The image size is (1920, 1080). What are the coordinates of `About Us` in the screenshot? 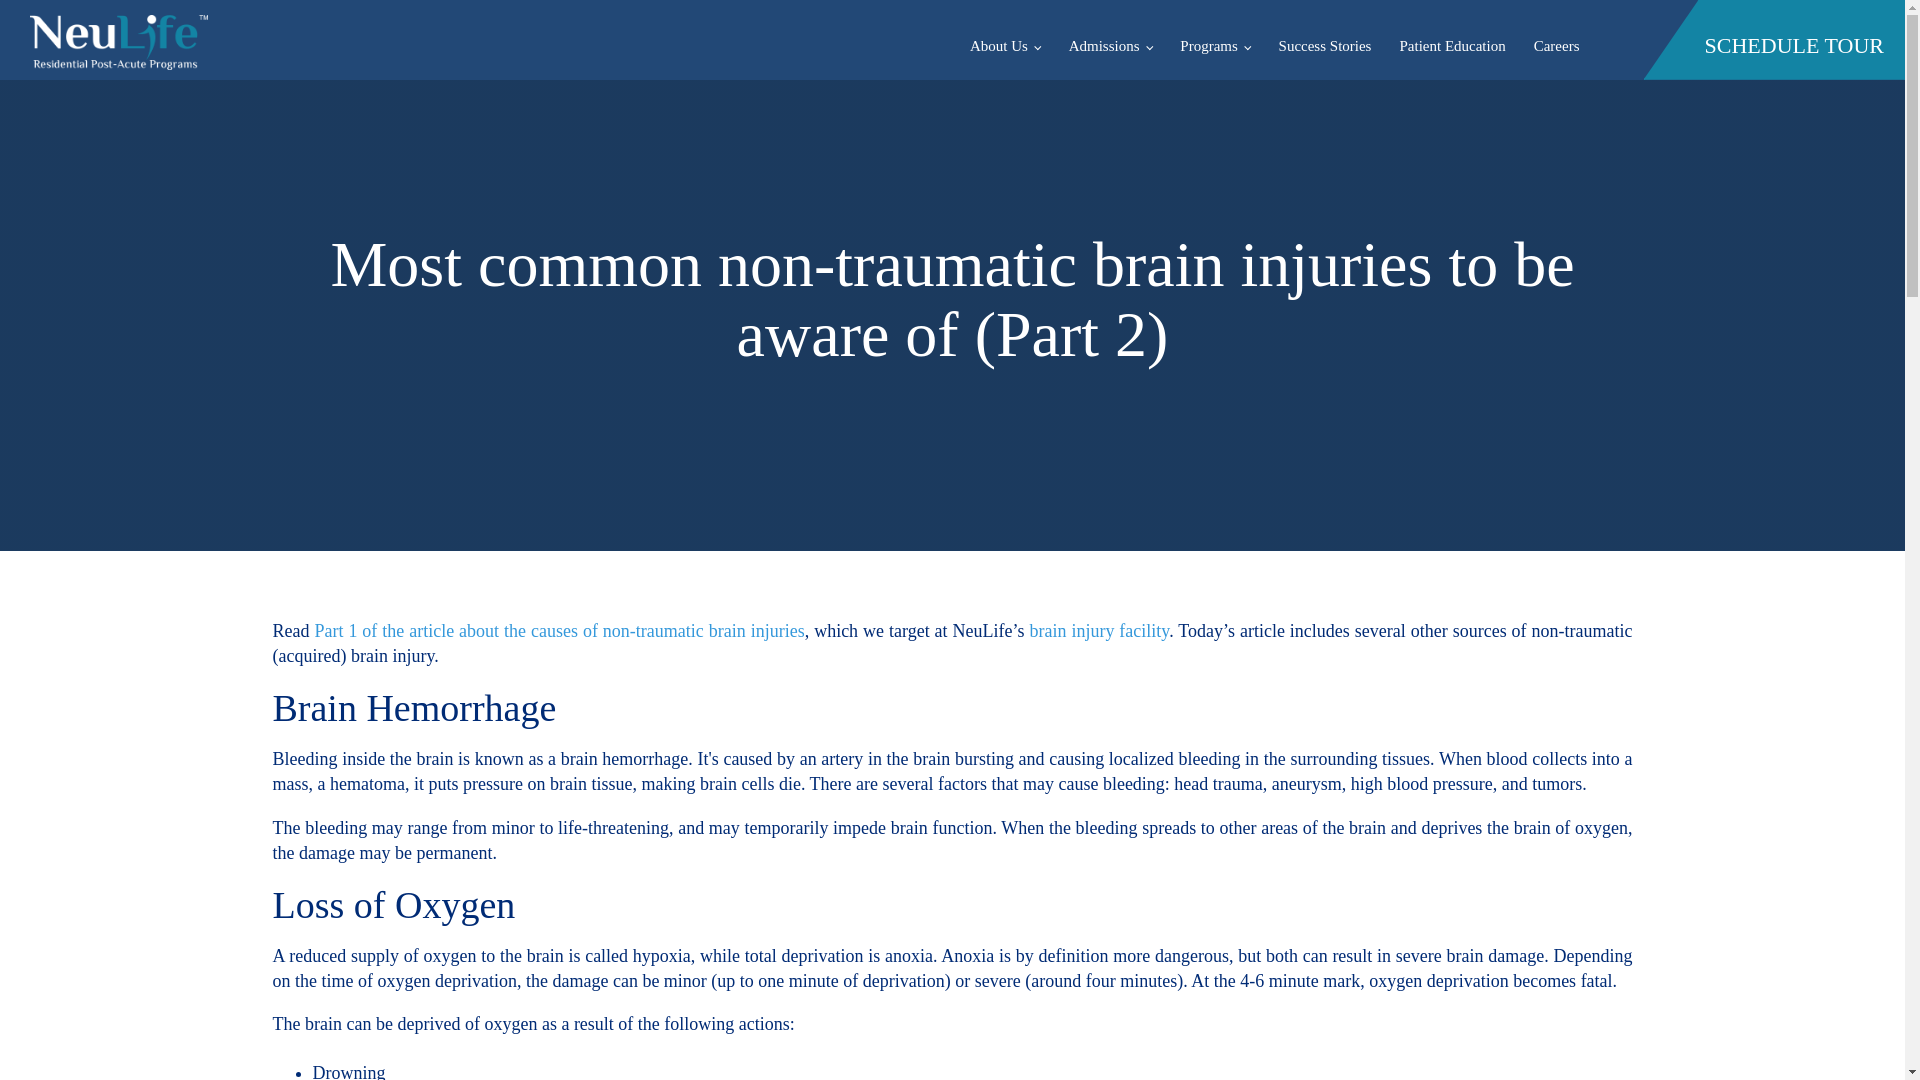 It's located at (1005, 45).